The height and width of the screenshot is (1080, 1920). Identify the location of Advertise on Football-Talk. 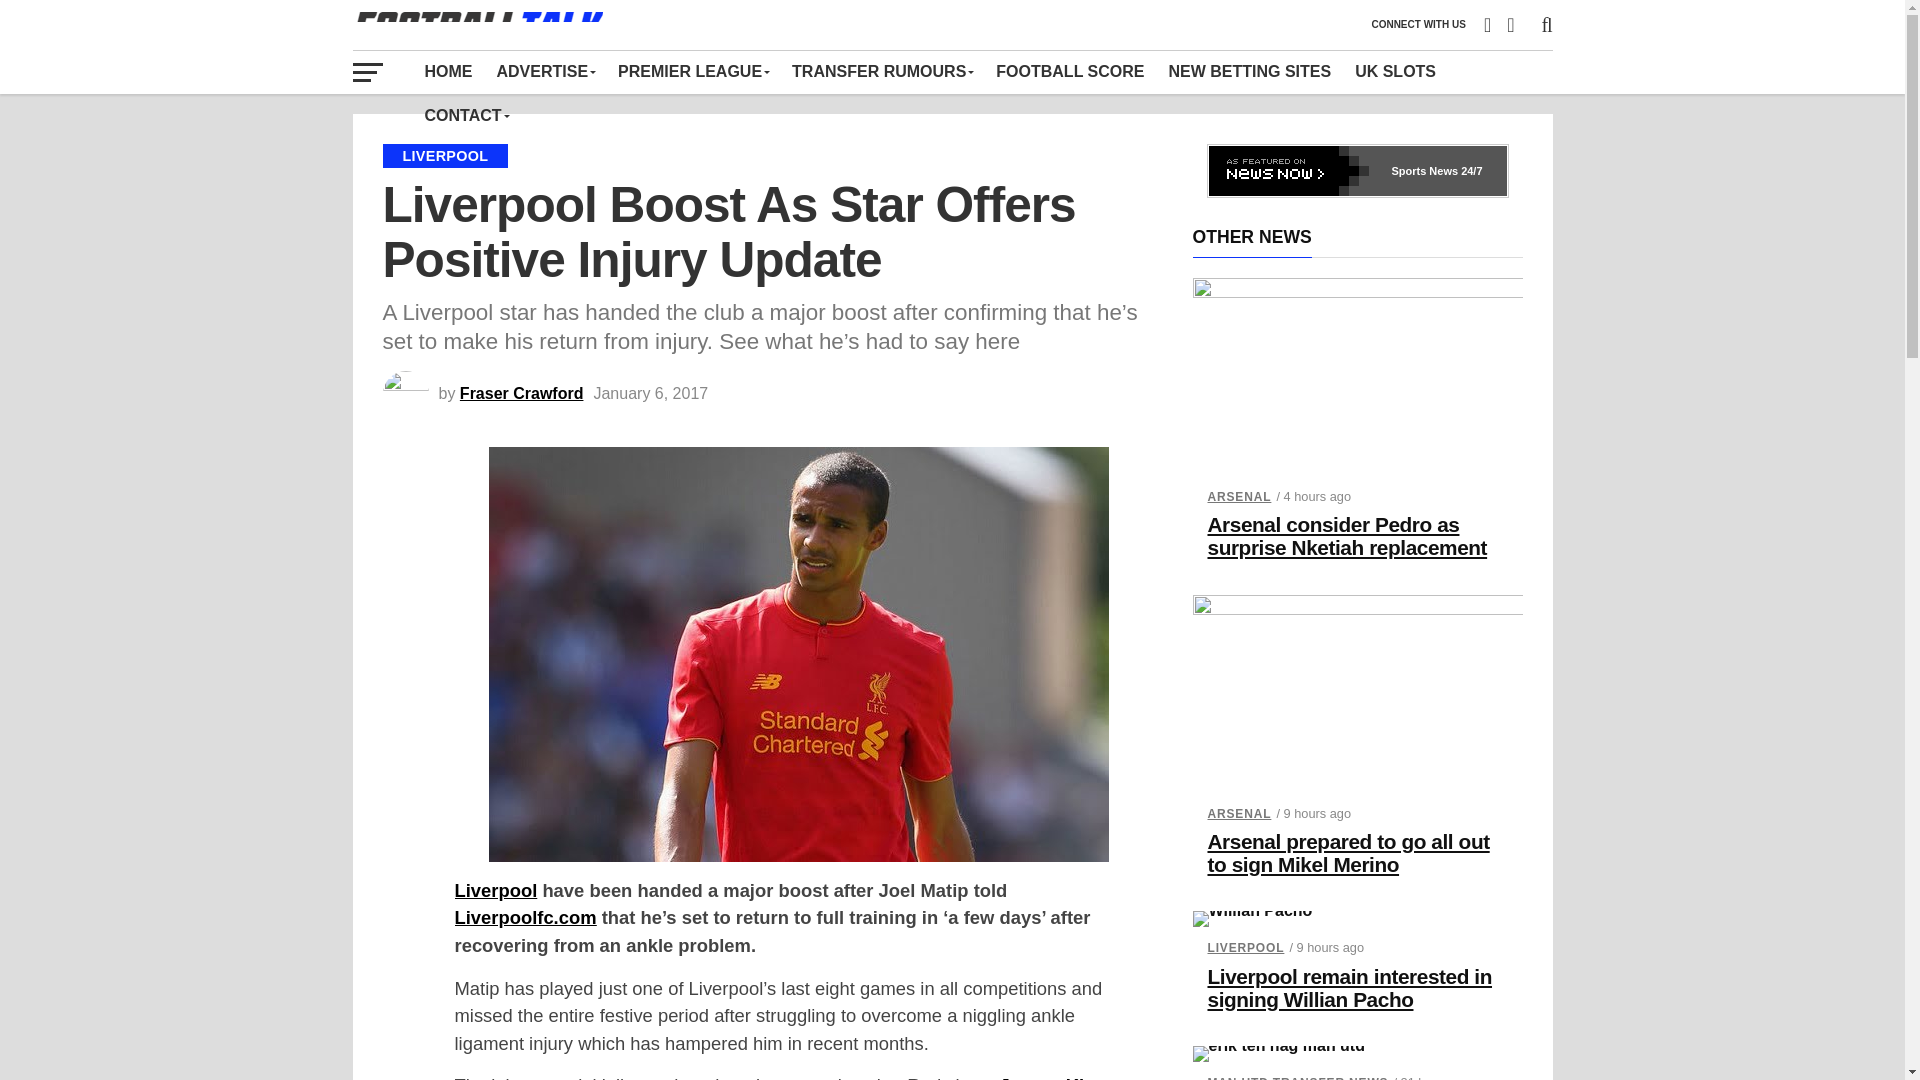
(544, 71).